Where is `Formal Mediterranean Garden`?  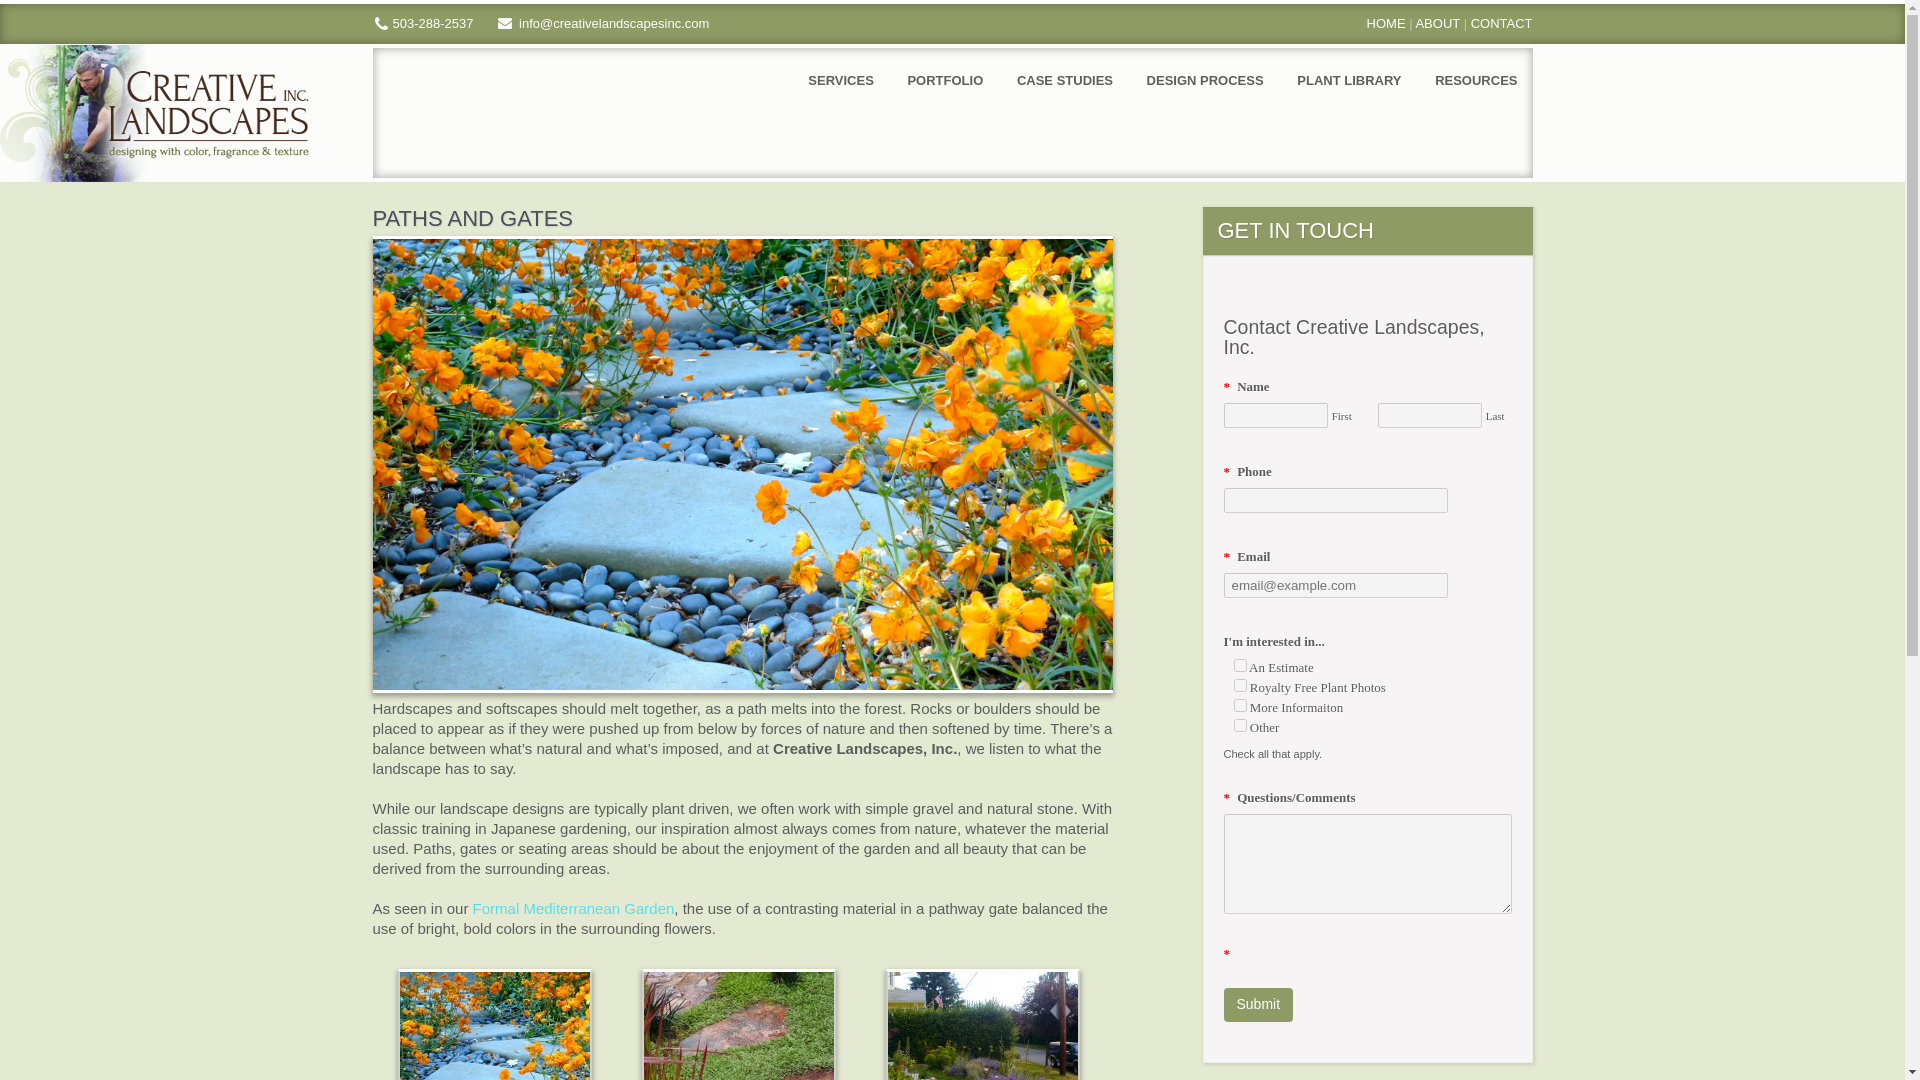
Formal Mediterranean Garden is located at coordinates (574, 908).